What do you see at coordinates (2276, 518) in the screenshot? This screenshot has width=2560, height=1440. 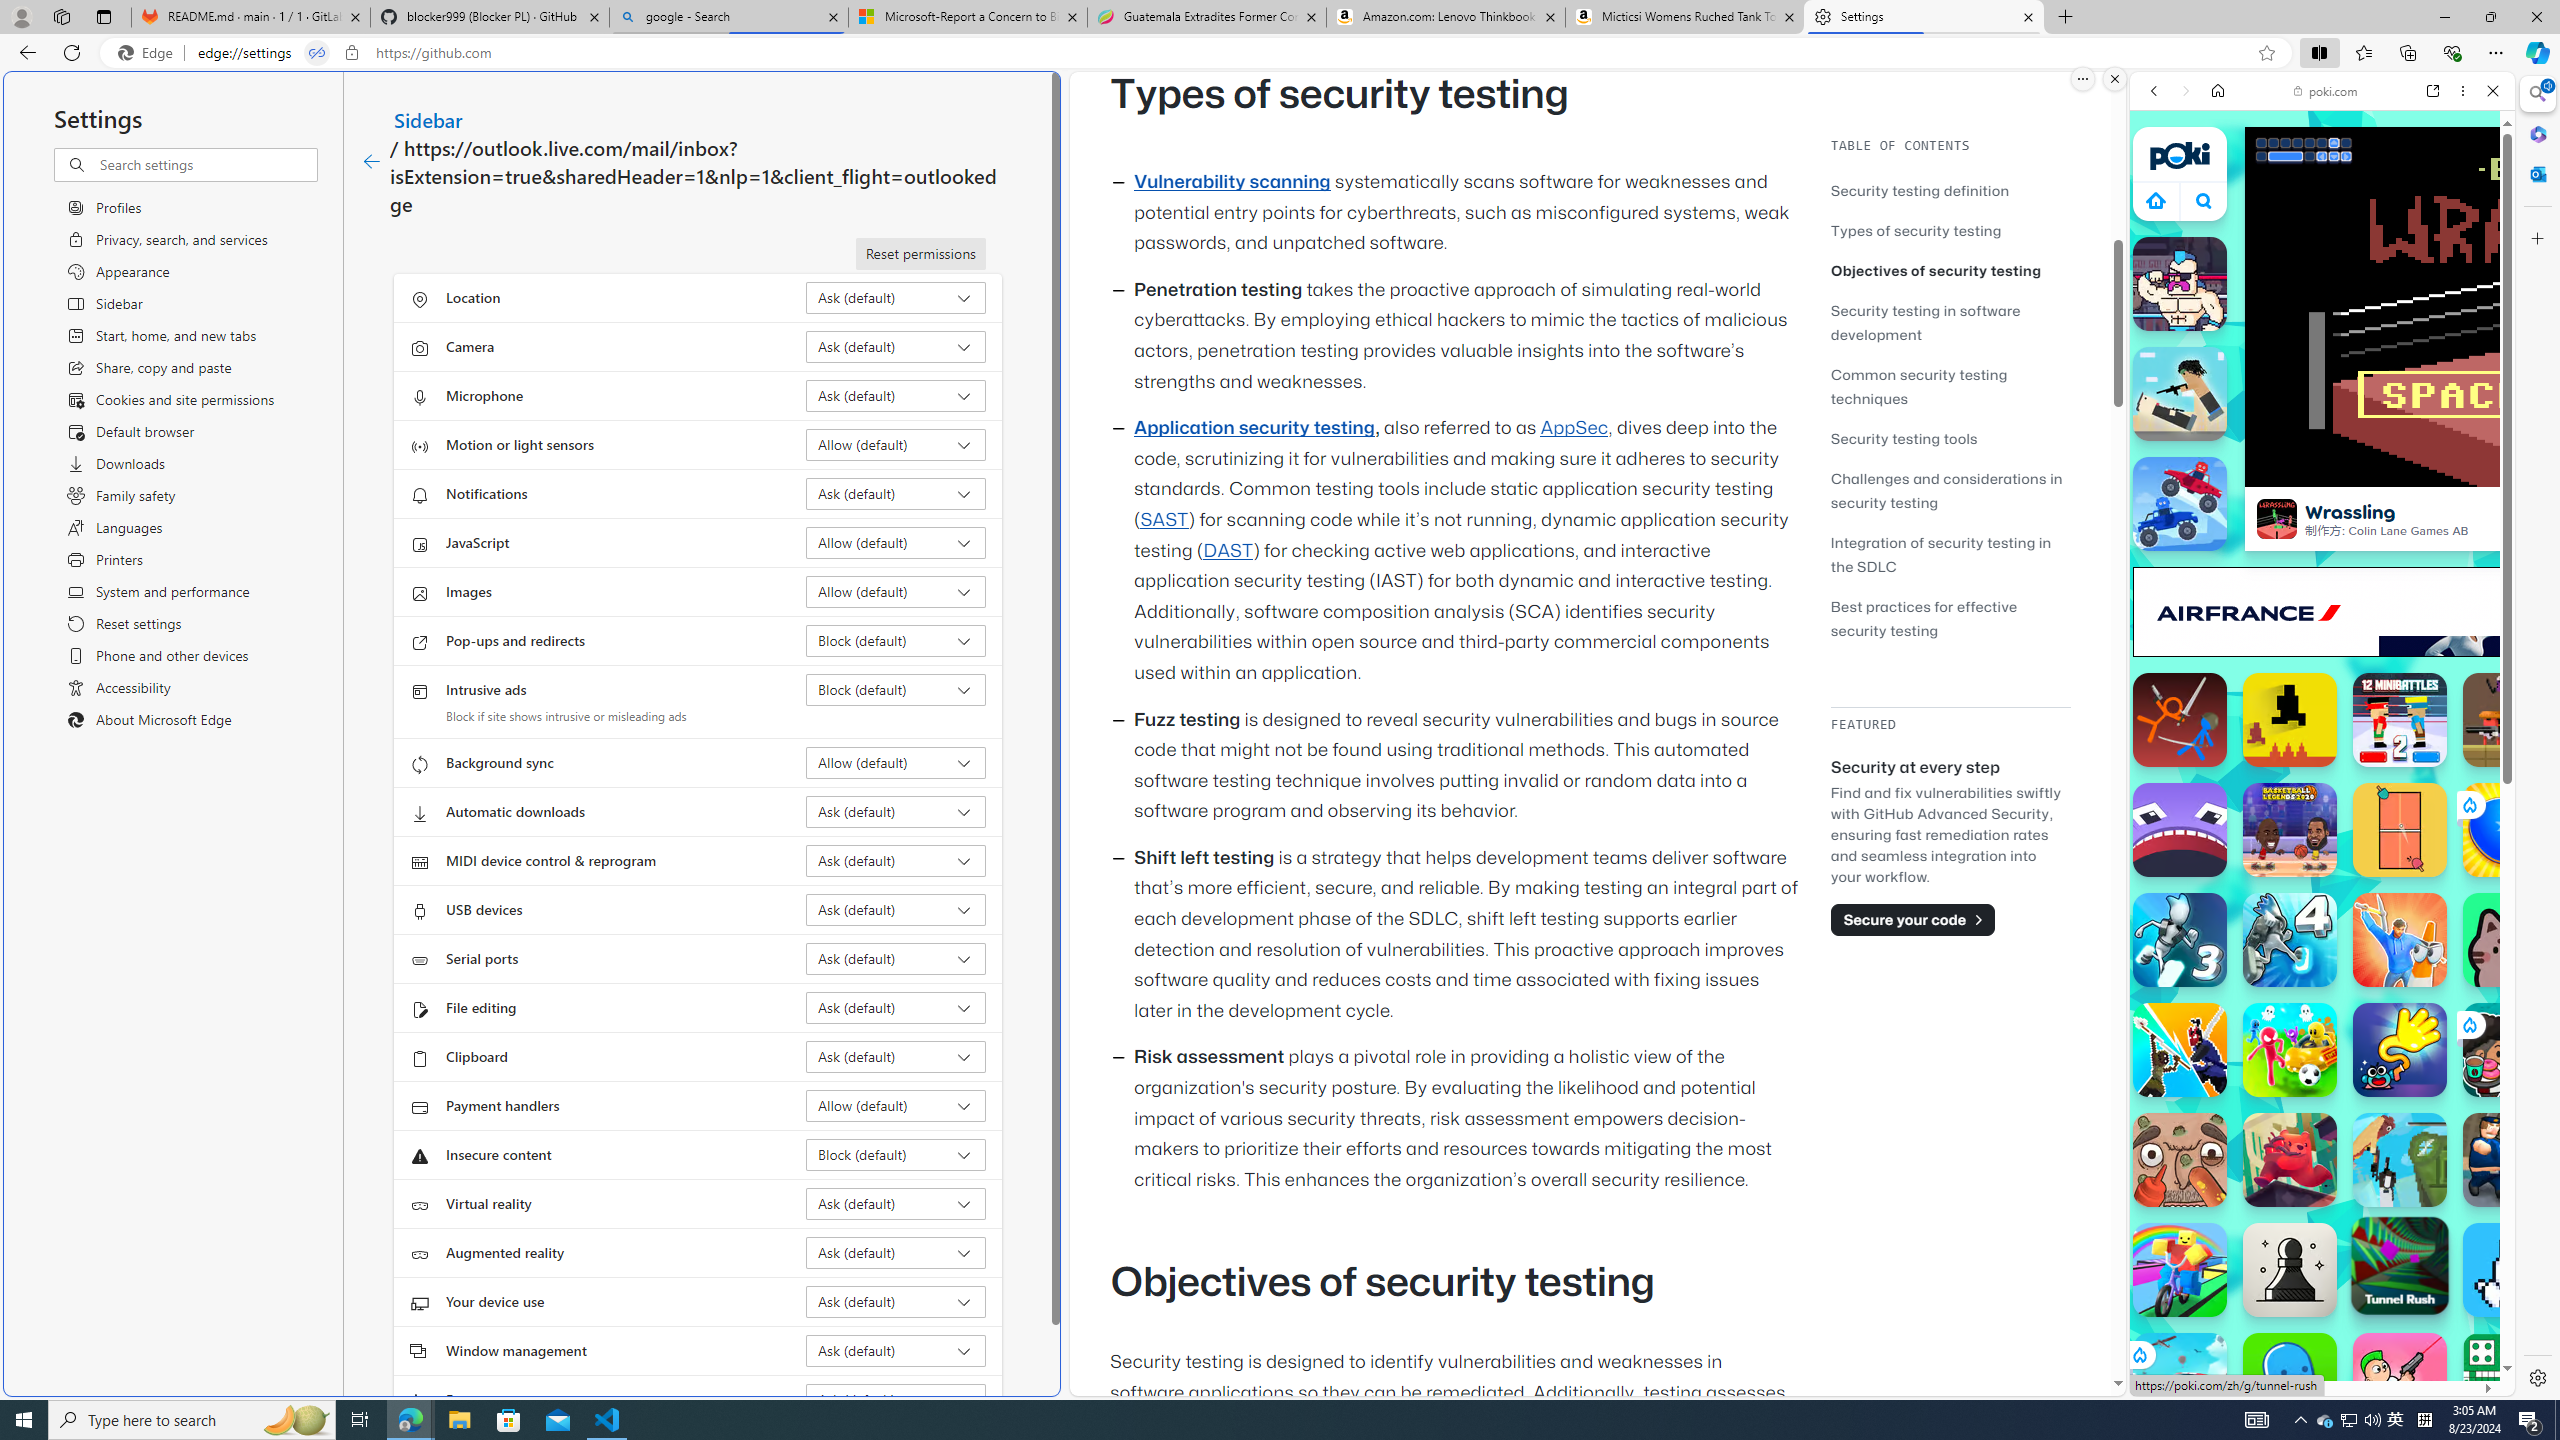 I see `Wrassling` at bounding box center [2276, 518].